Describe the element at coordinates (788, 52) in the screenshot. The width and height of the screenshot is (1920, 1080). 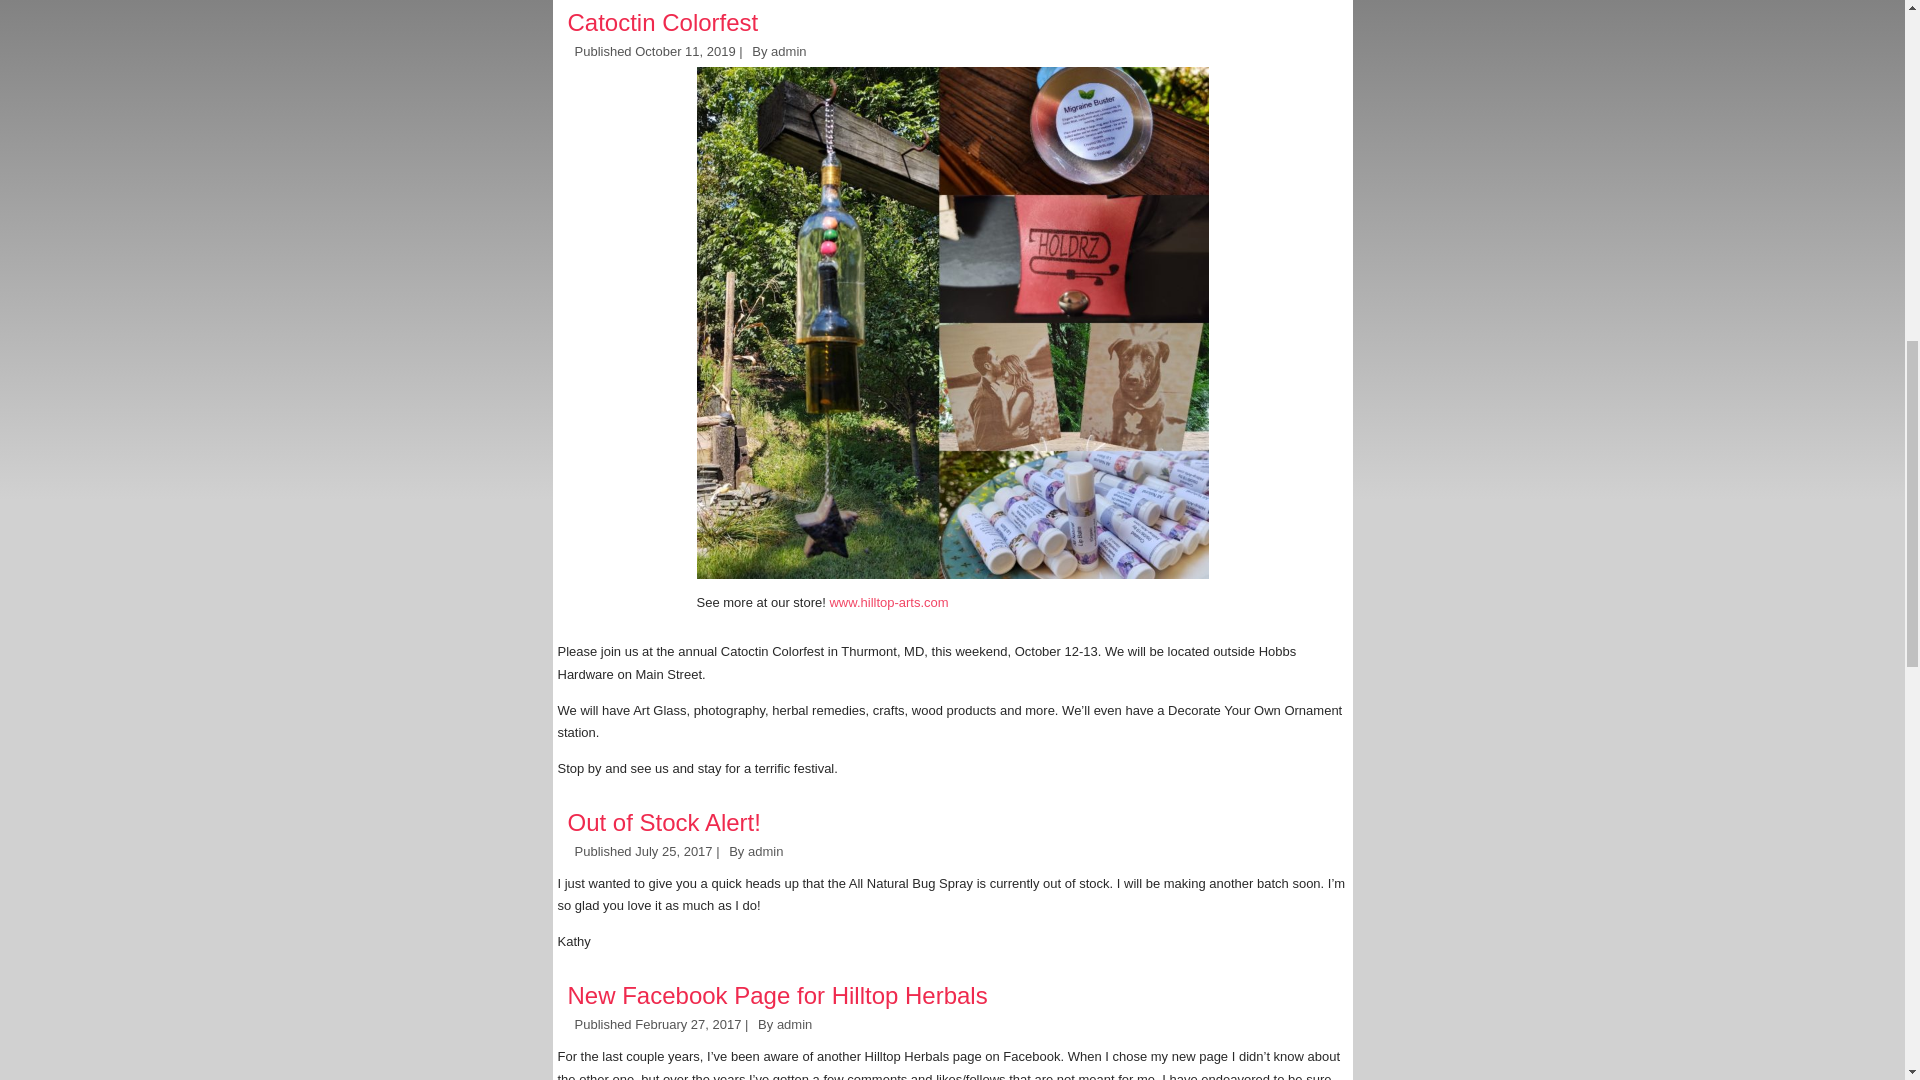
I see `admin` at that location.